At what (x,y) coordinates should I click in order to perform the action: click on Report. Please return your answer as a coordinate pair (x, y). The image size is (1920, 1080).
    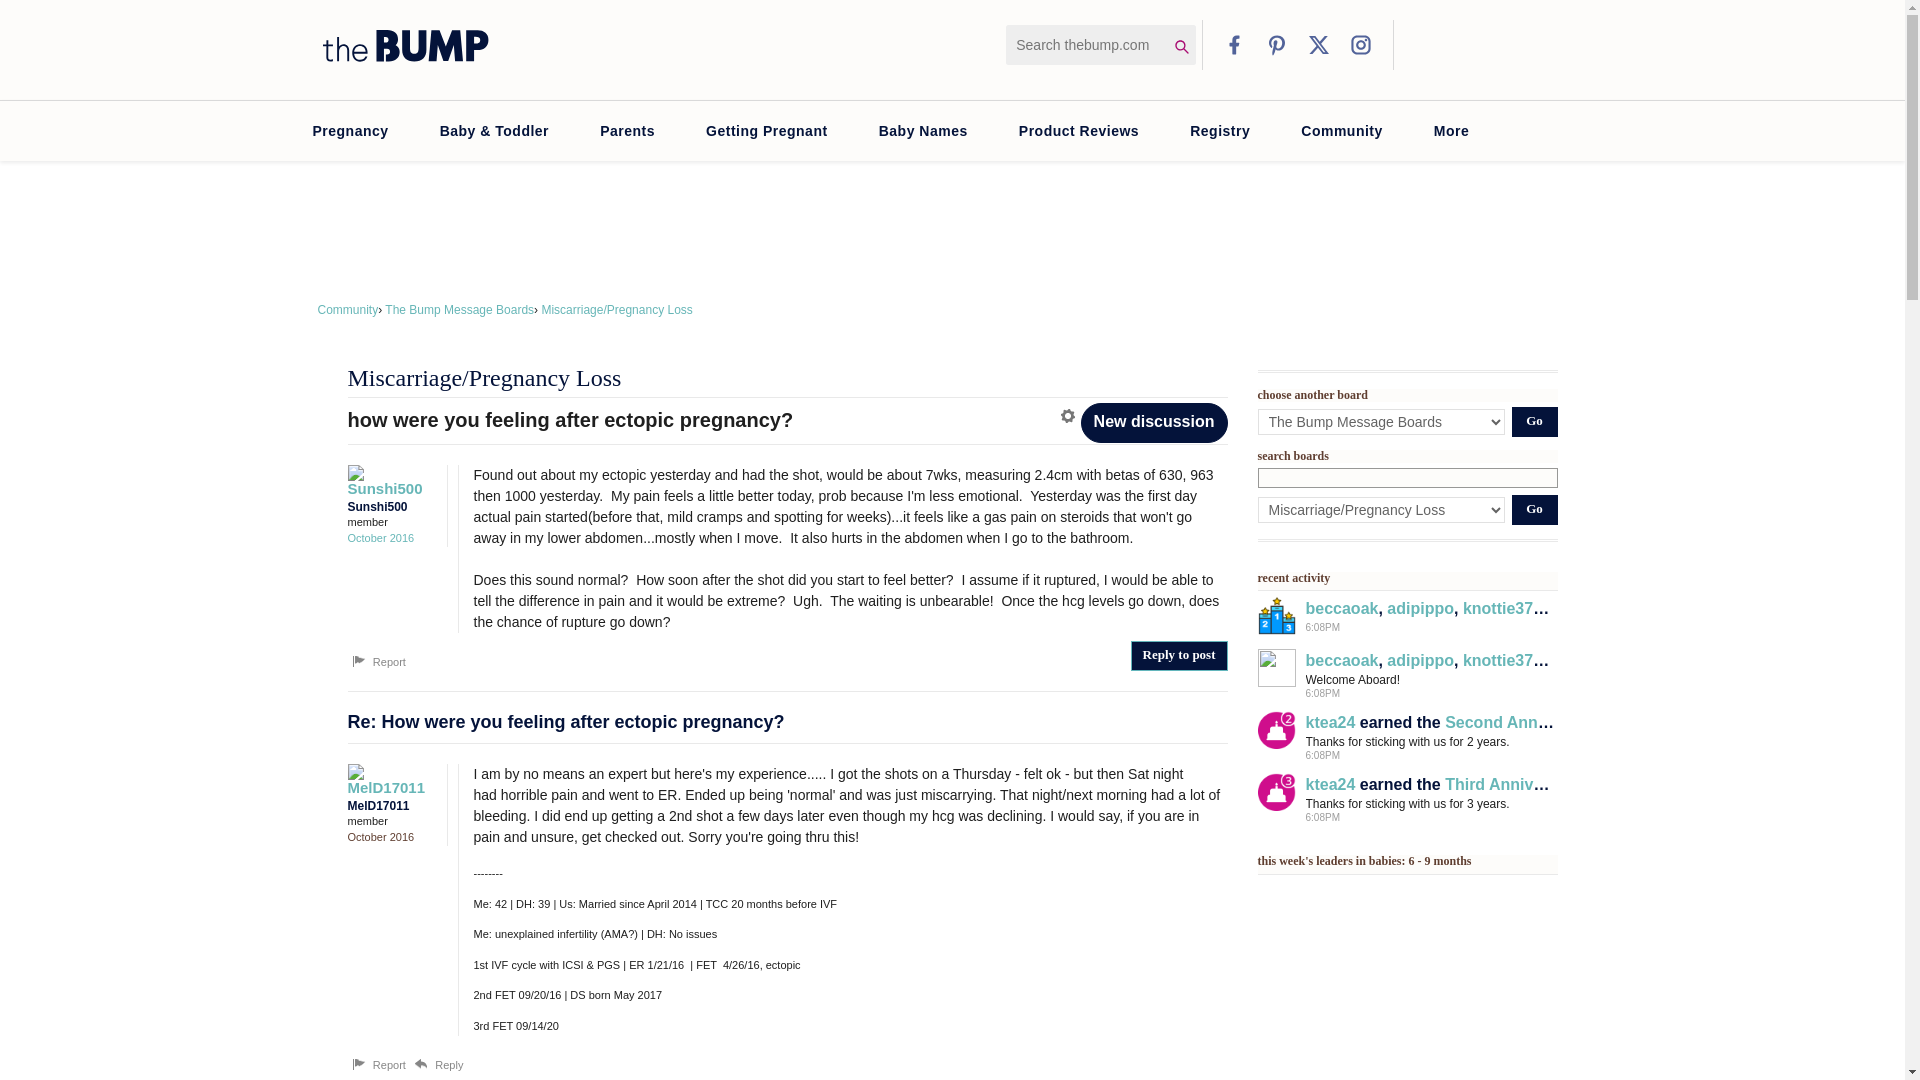
    Looking at the image, I should click on (377, 1064).